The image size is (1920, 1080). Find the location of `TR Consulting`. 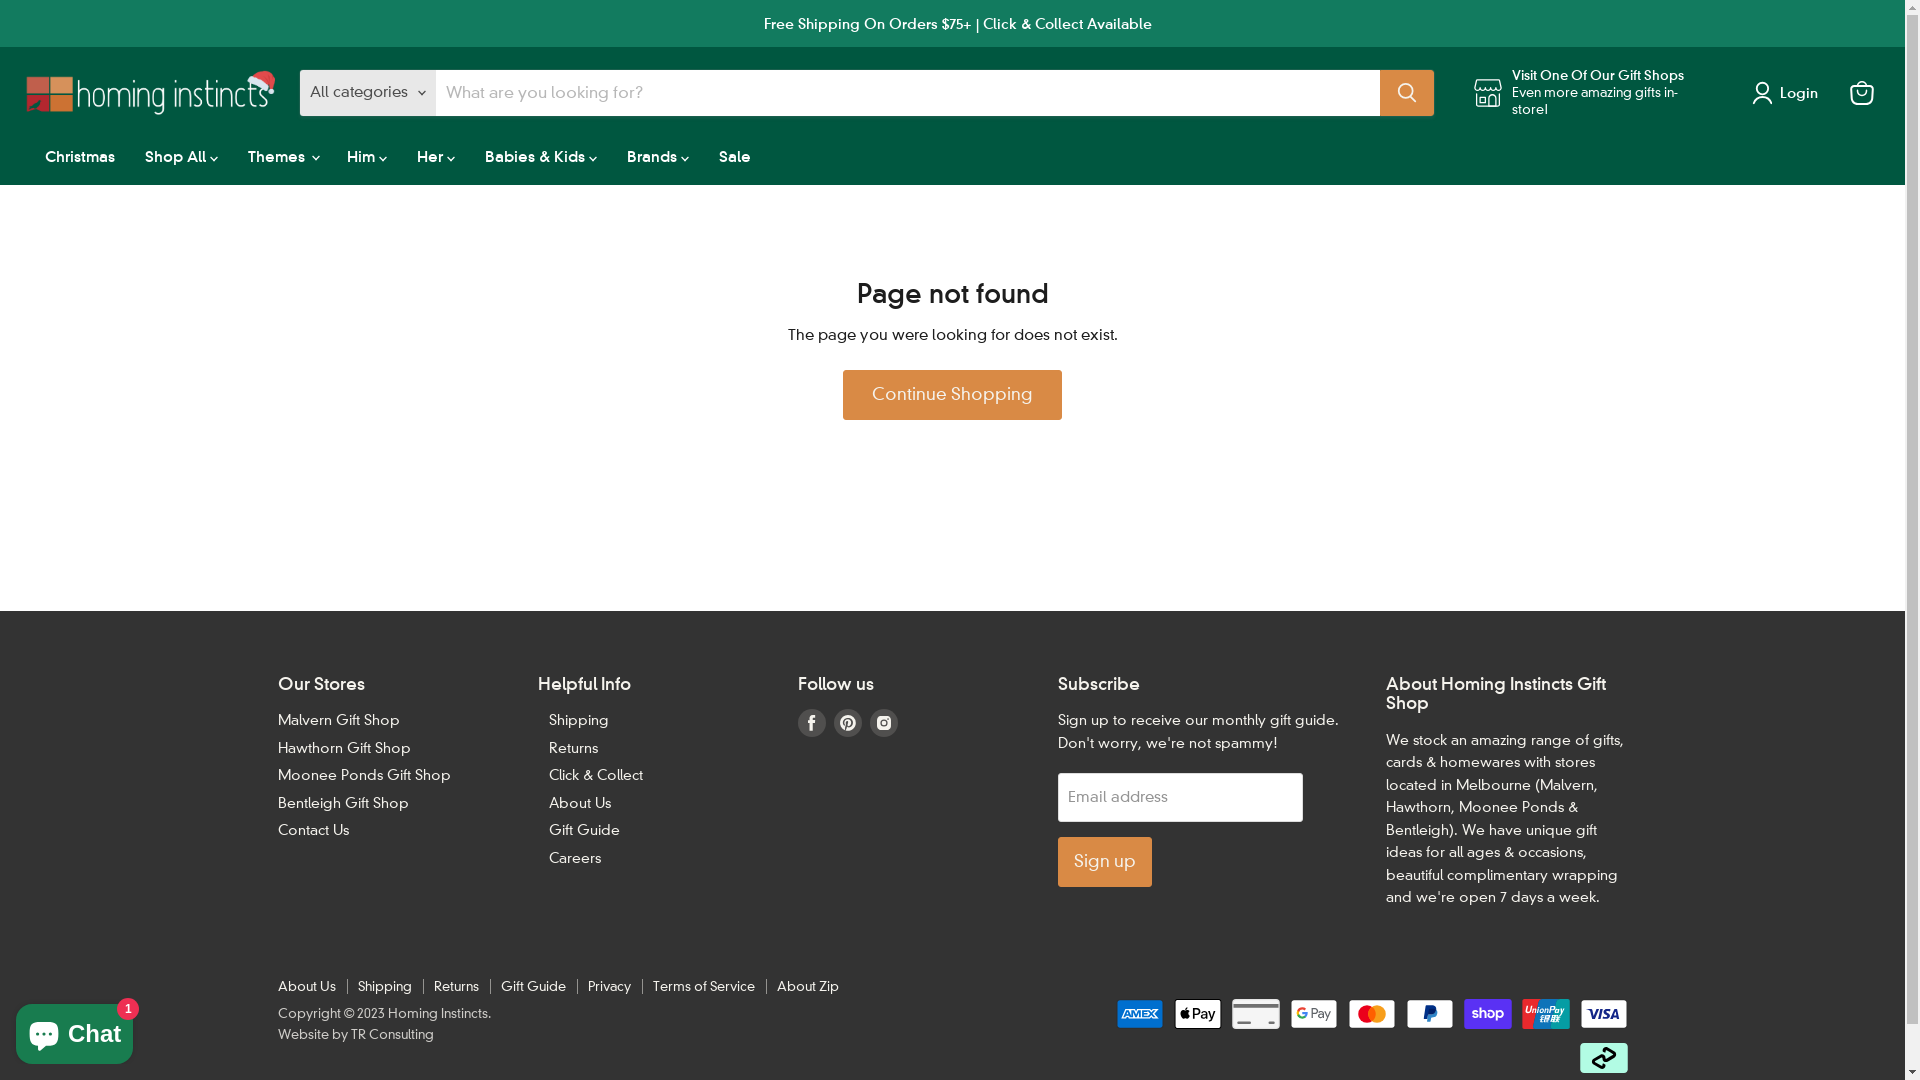

TR Consulting is located at coordinates (392, 1034).